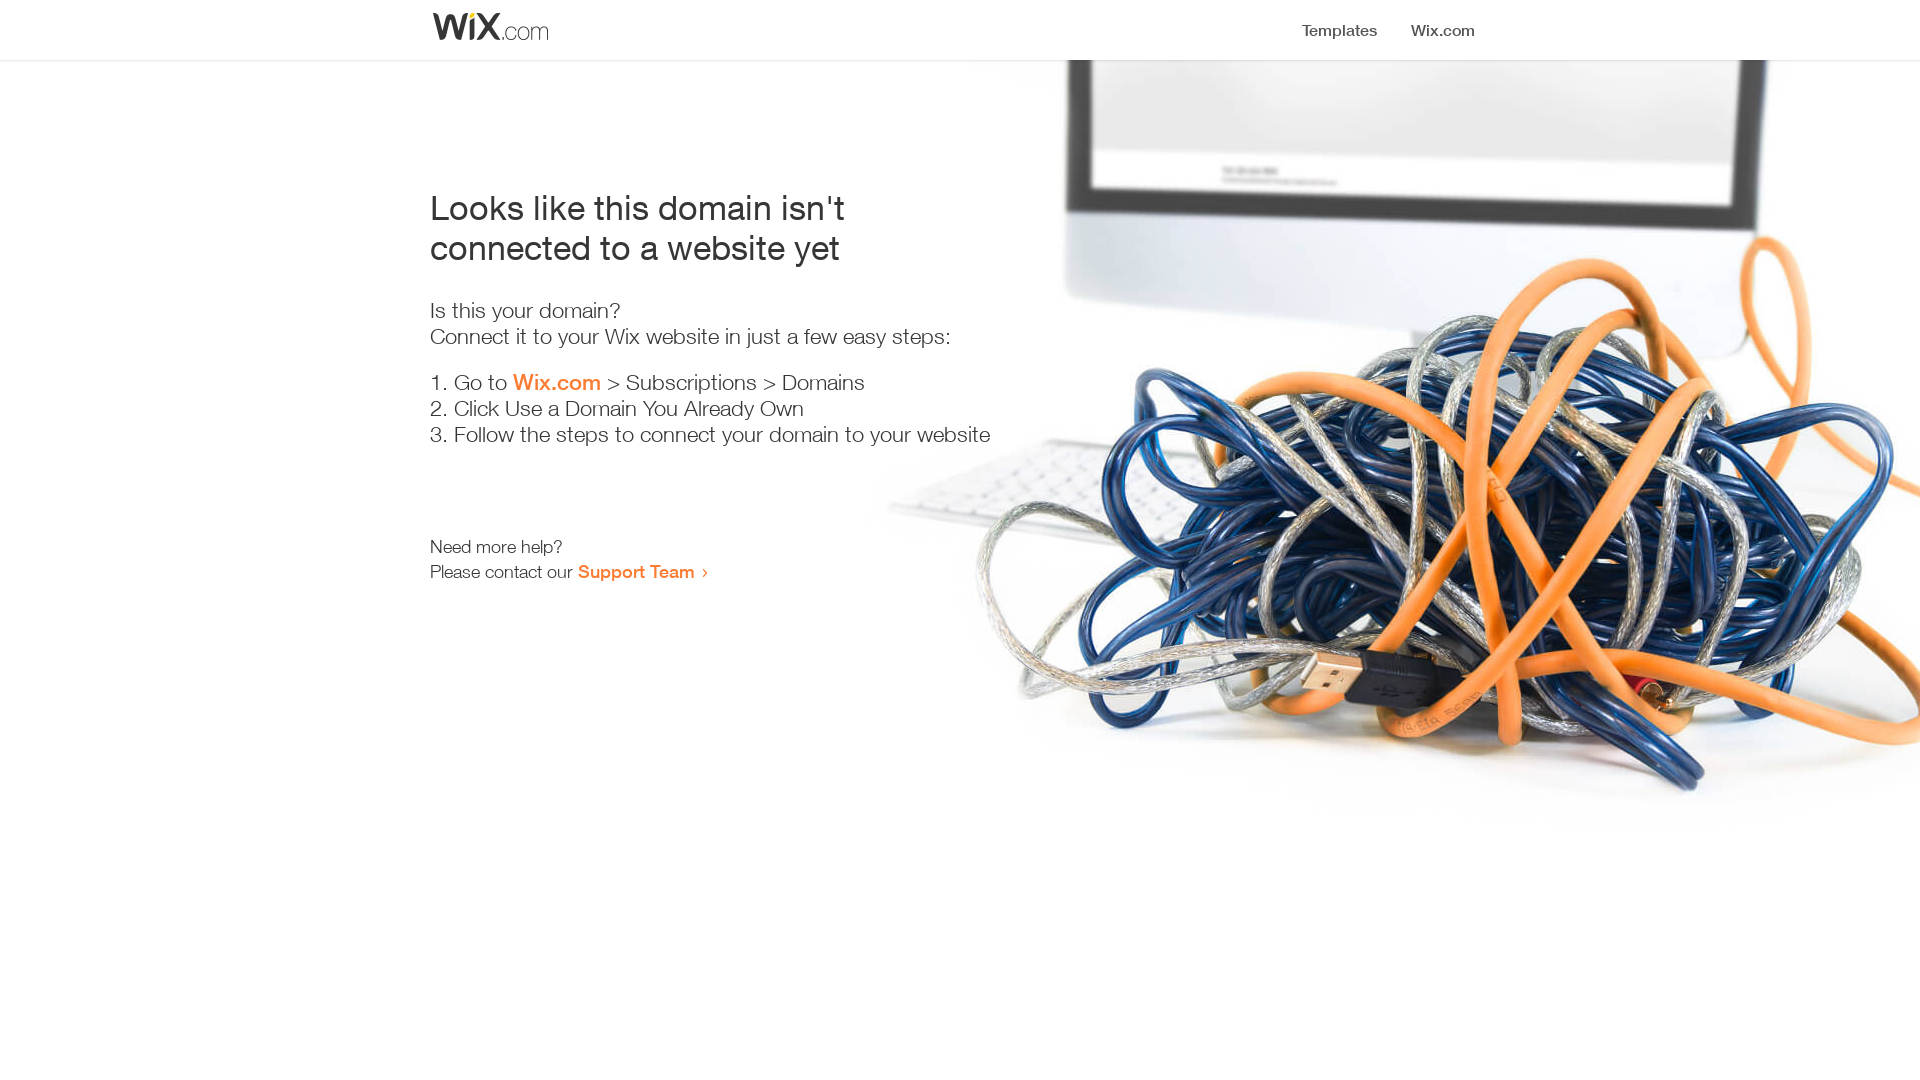  Describe the element at coordinates (636, 571) in the screenshot. I see `Support Team` at that location.